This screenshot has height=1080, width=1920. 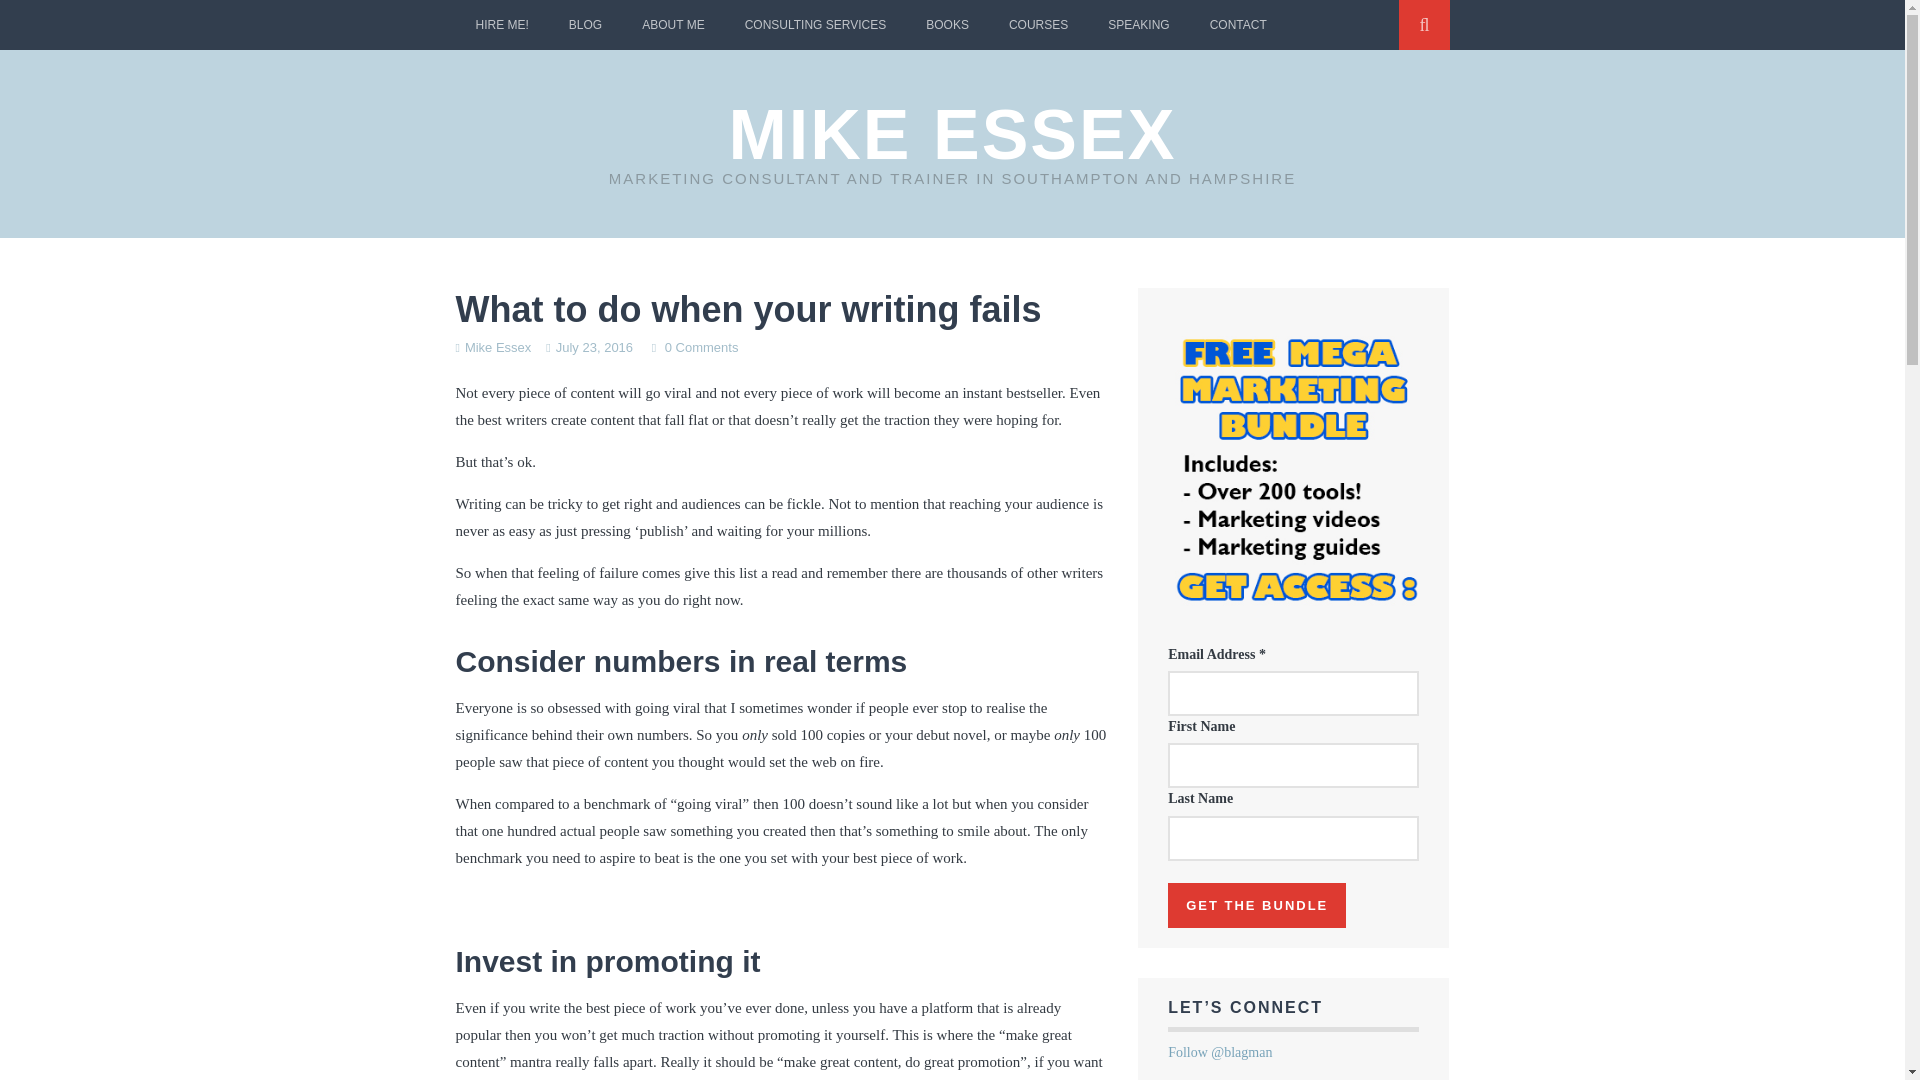 I want to click on HIRE ME!, so click(x=502, y=24).